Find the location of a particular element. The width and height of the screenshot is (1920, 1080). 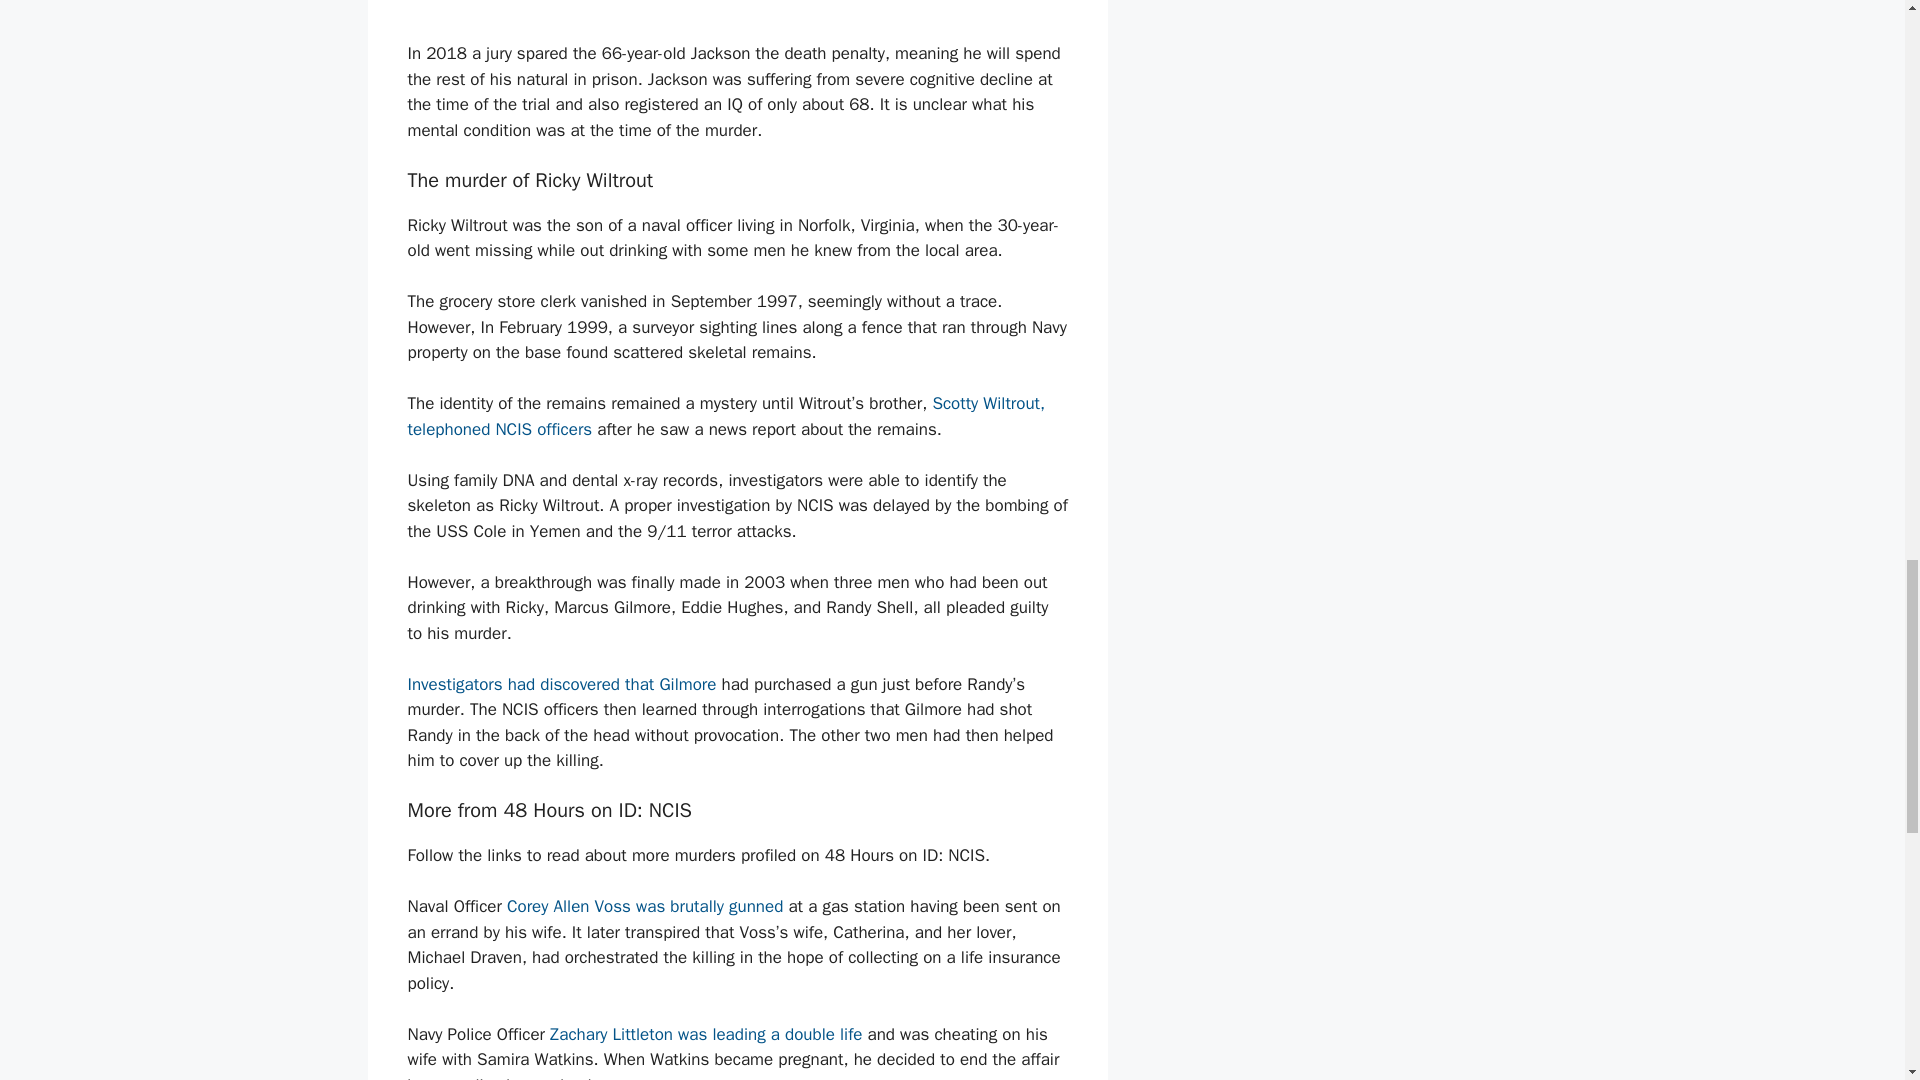

Scotty Wiltrout, telephoned NCIS officers is located at coordinates (726, 416).